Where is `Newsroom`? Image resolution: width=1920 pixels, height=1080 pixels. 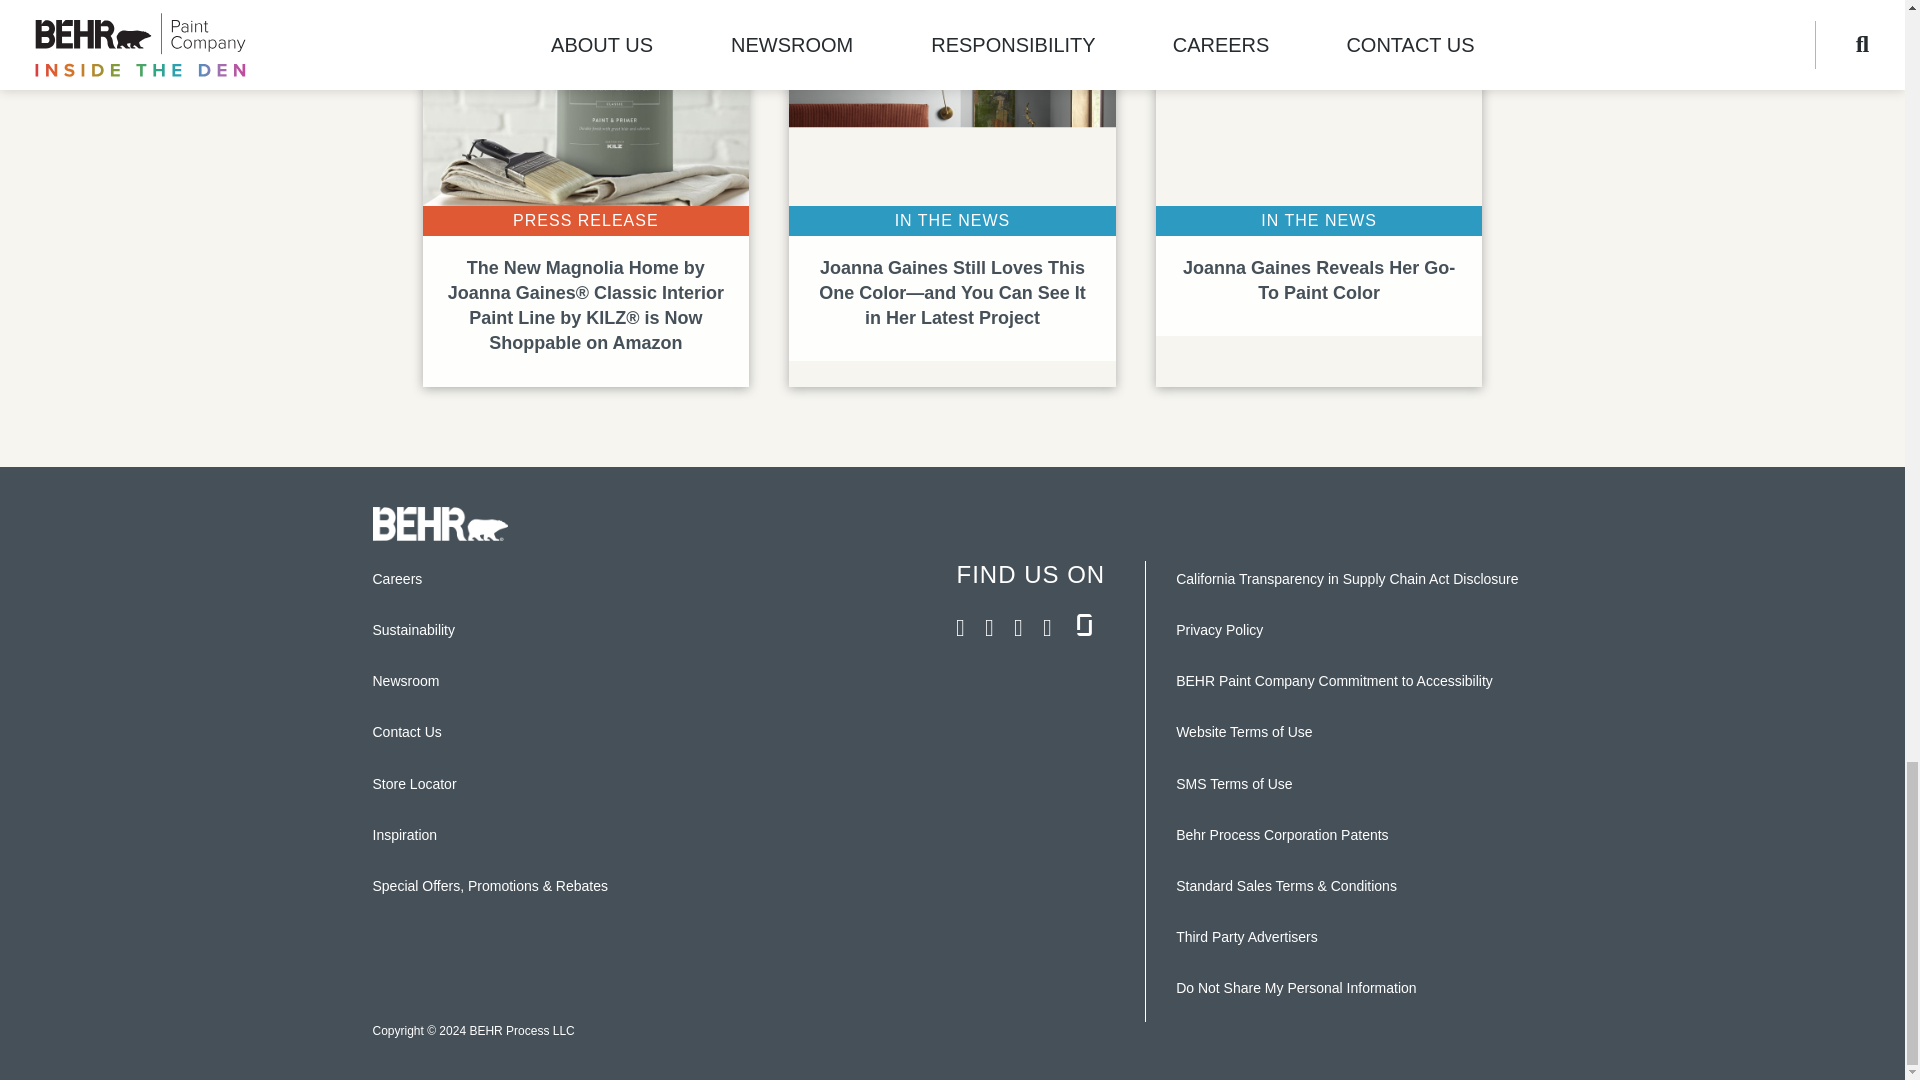
Newsroom is located at coordinates (406, 731).